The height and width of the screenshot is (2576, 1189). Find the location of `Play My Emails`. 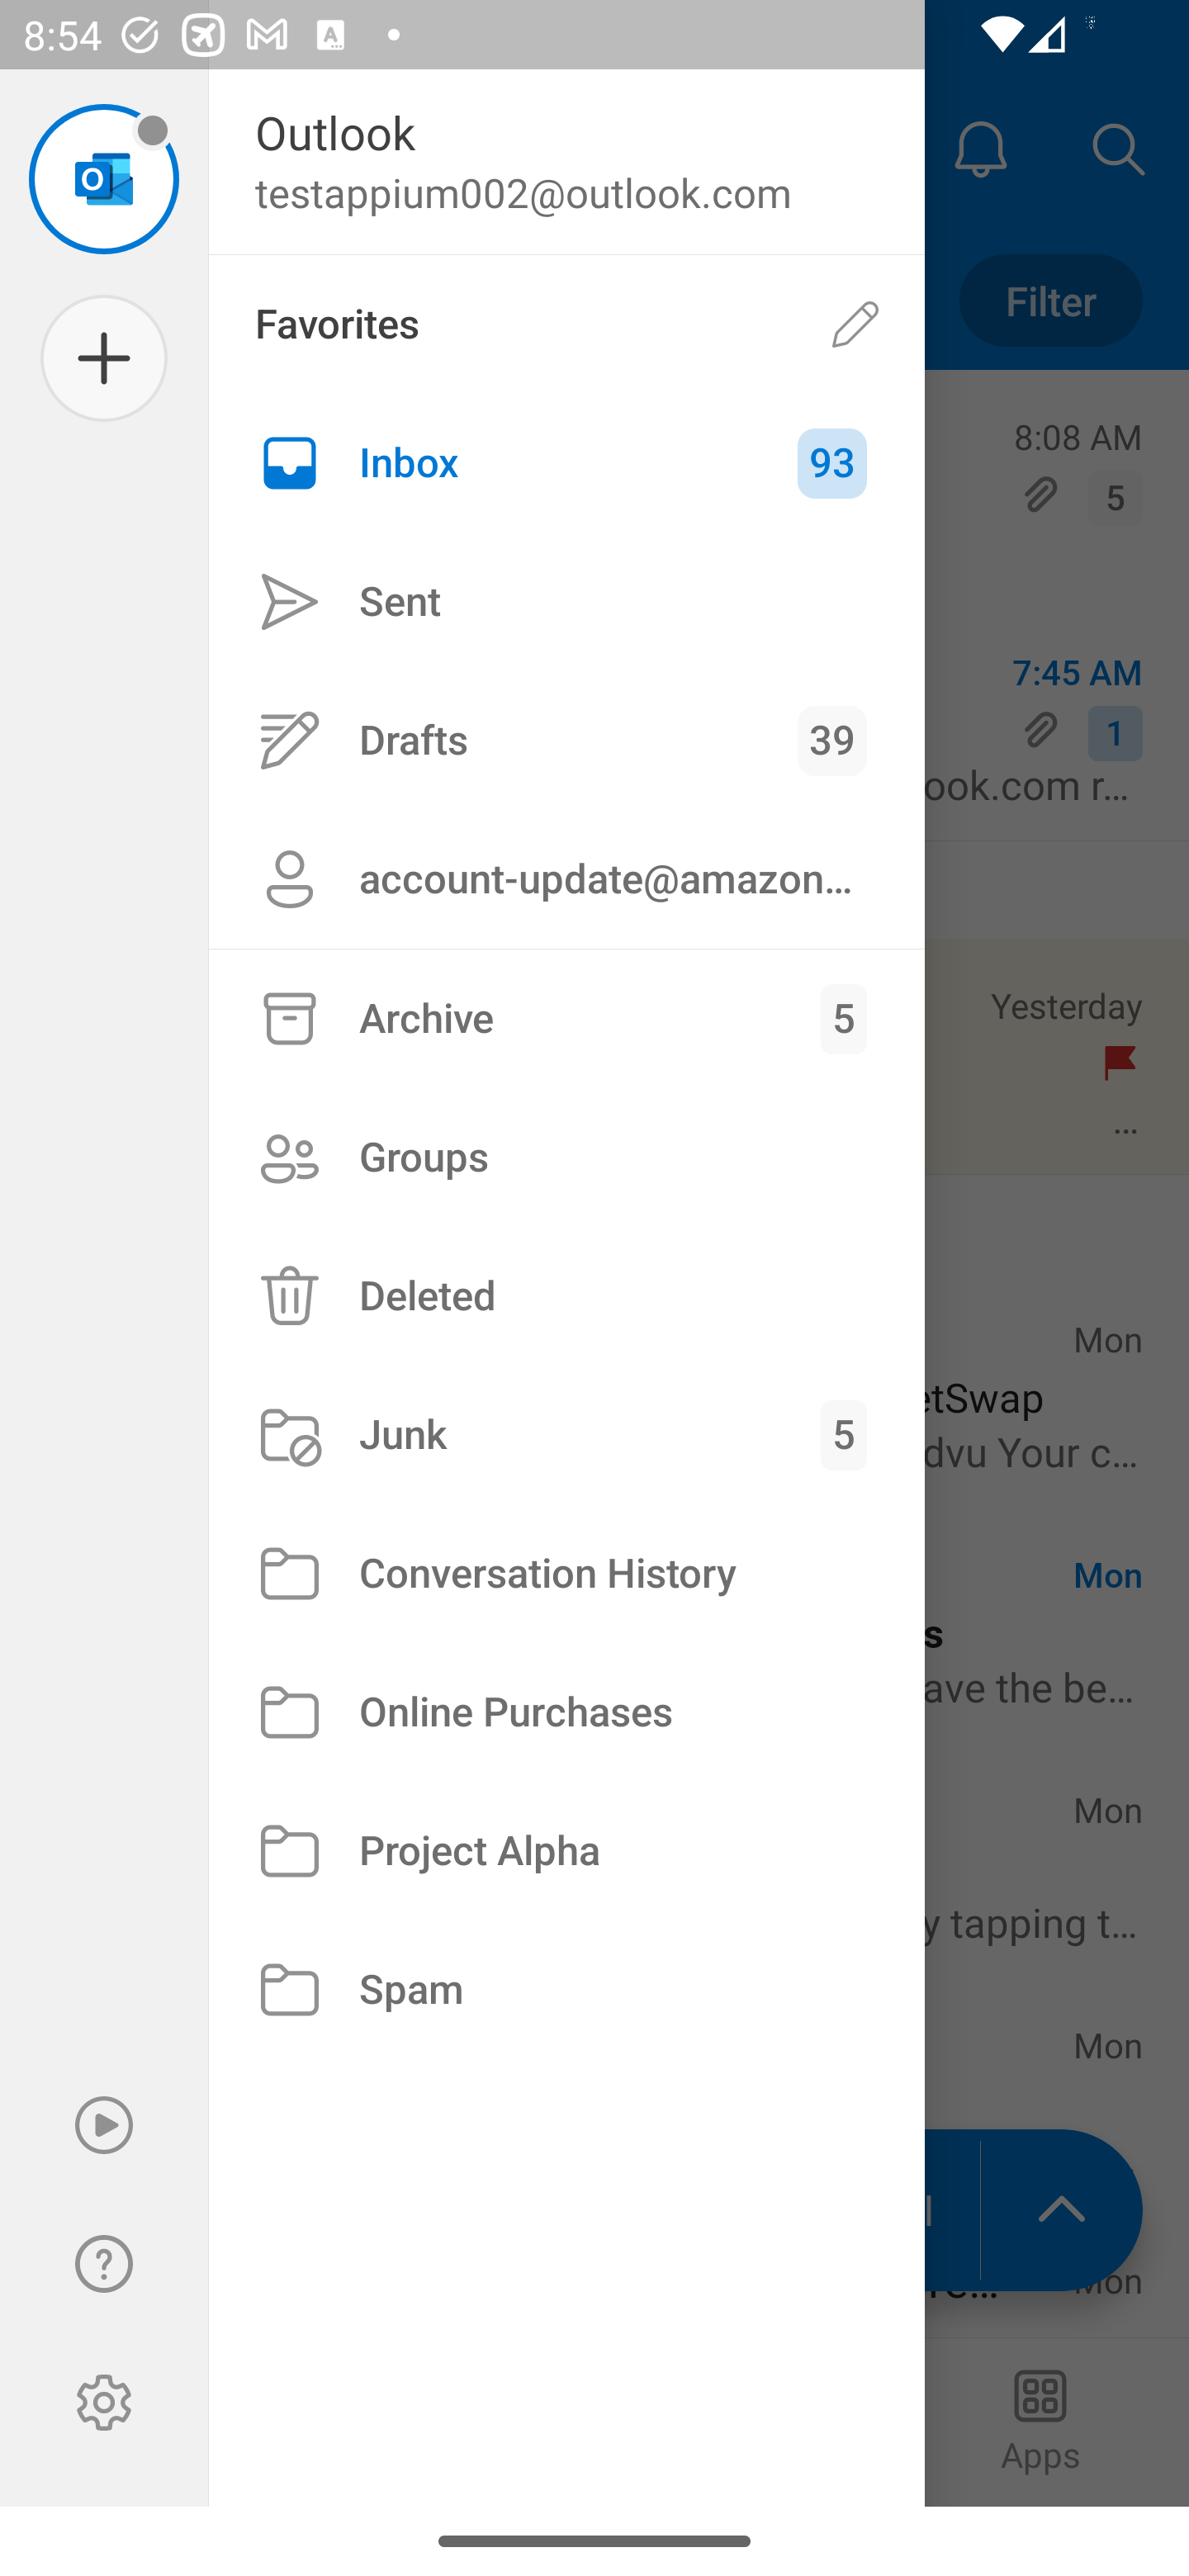

Play My Emails is located at coordinates (104, 2125).